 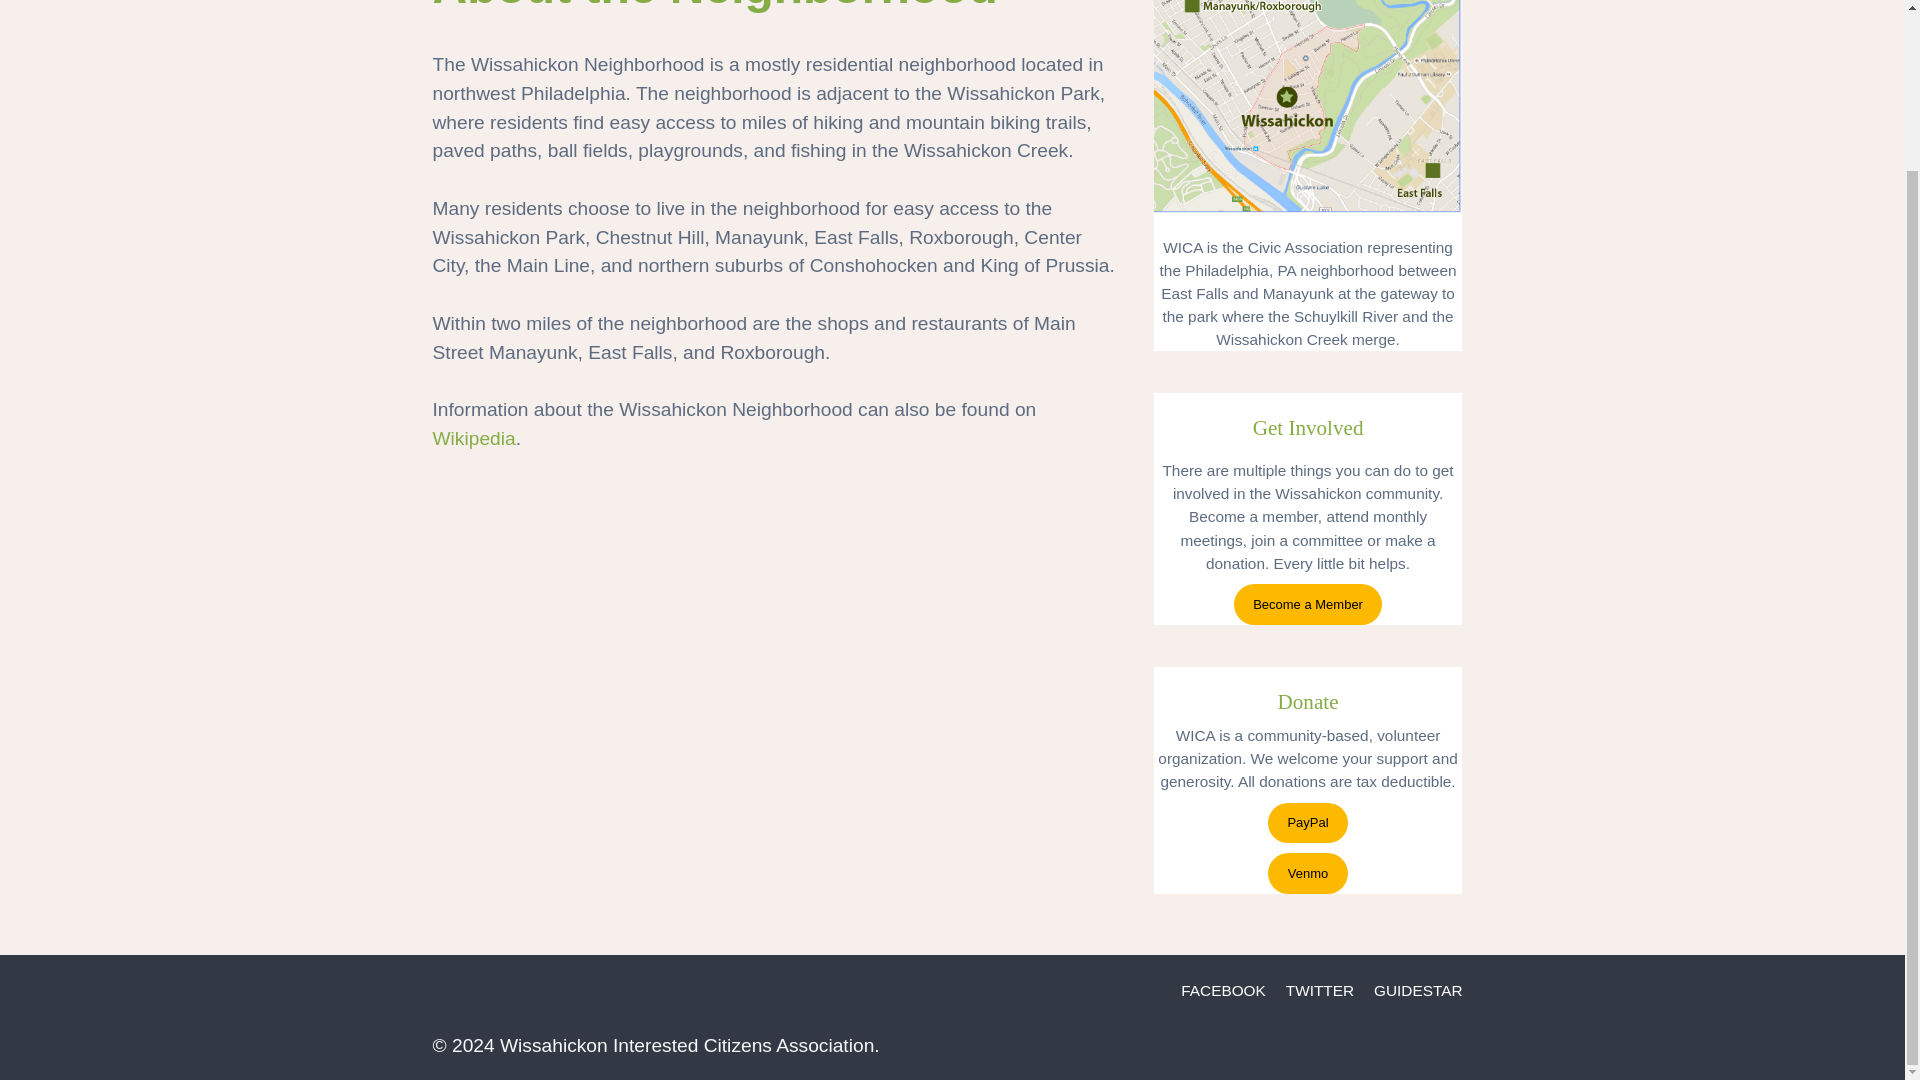 What do you see at coordinates (1307, 874) in the screenshot?
I see `Venmo` at bounding box center [1307, 874].